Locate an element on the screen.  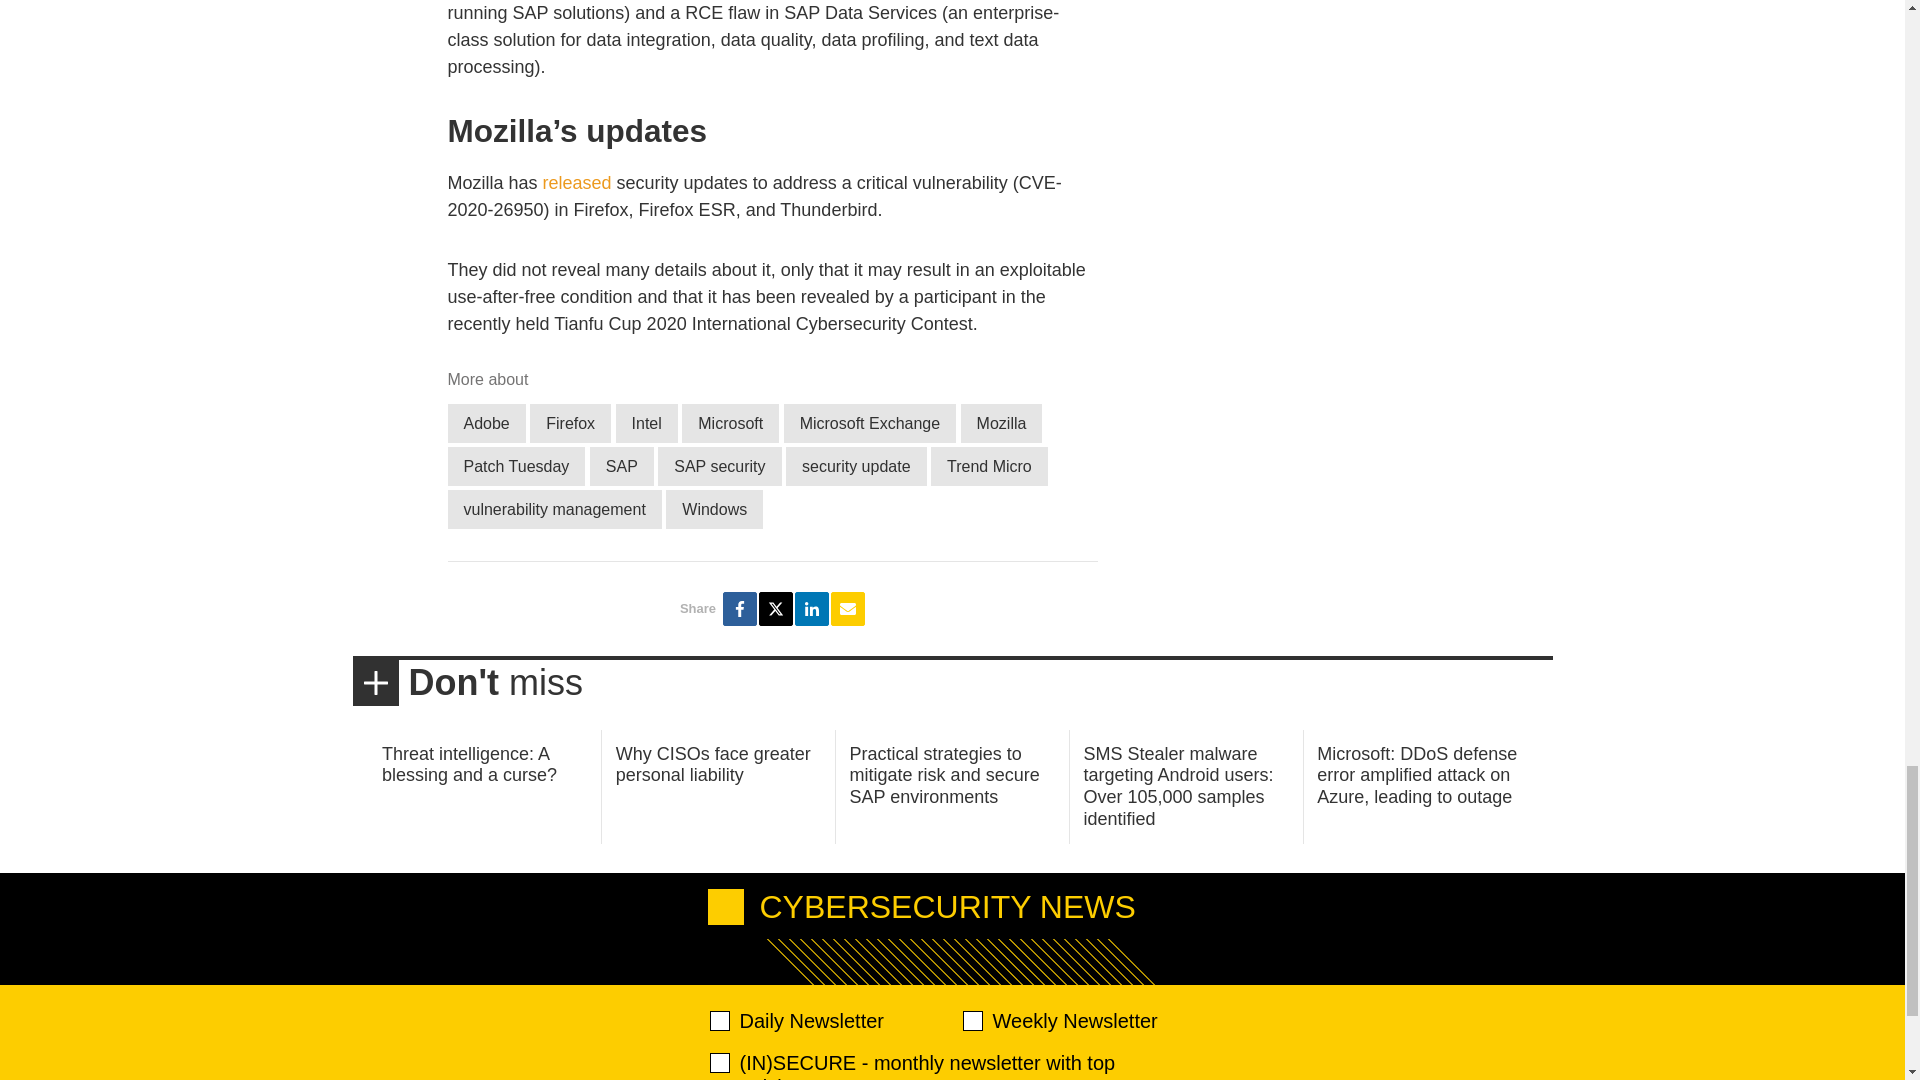
Microsoft is located at coordinates (730, 422).